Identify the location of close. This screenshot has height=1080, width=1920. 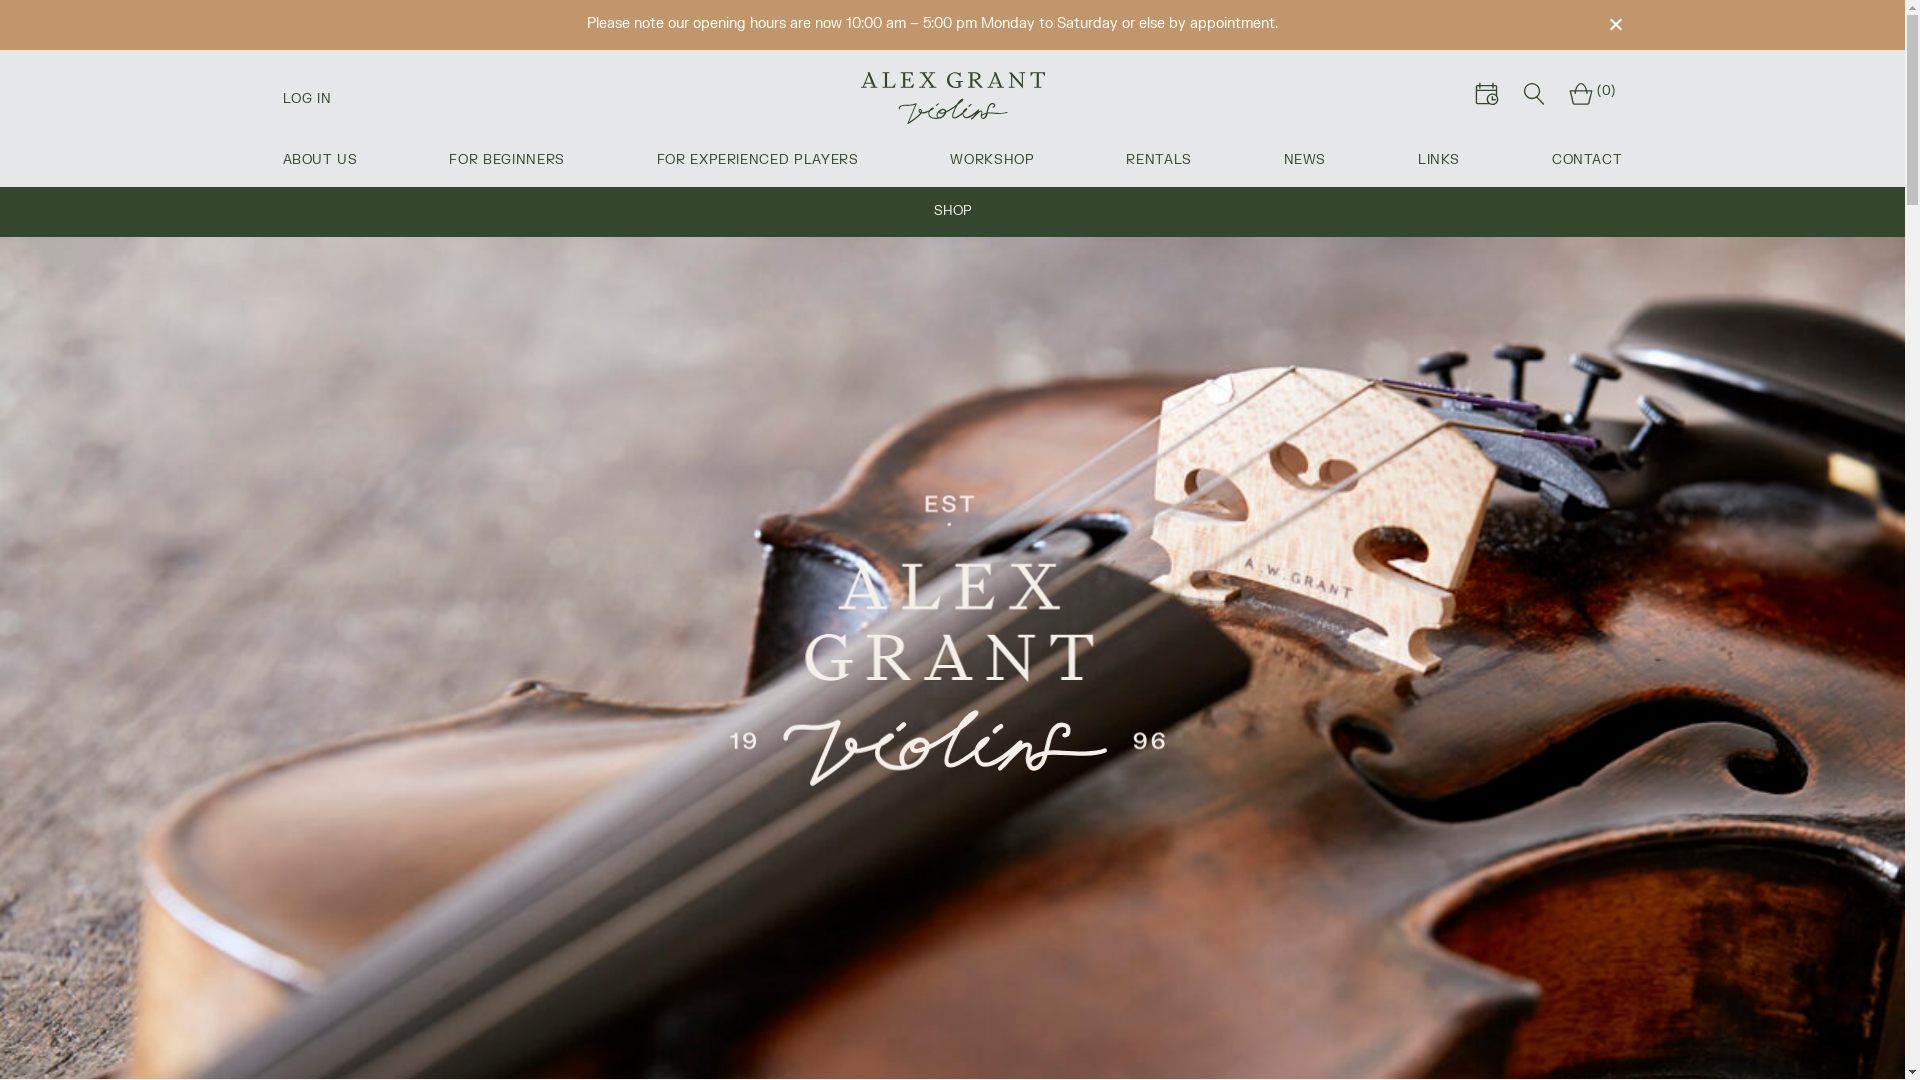
(1616, 24).